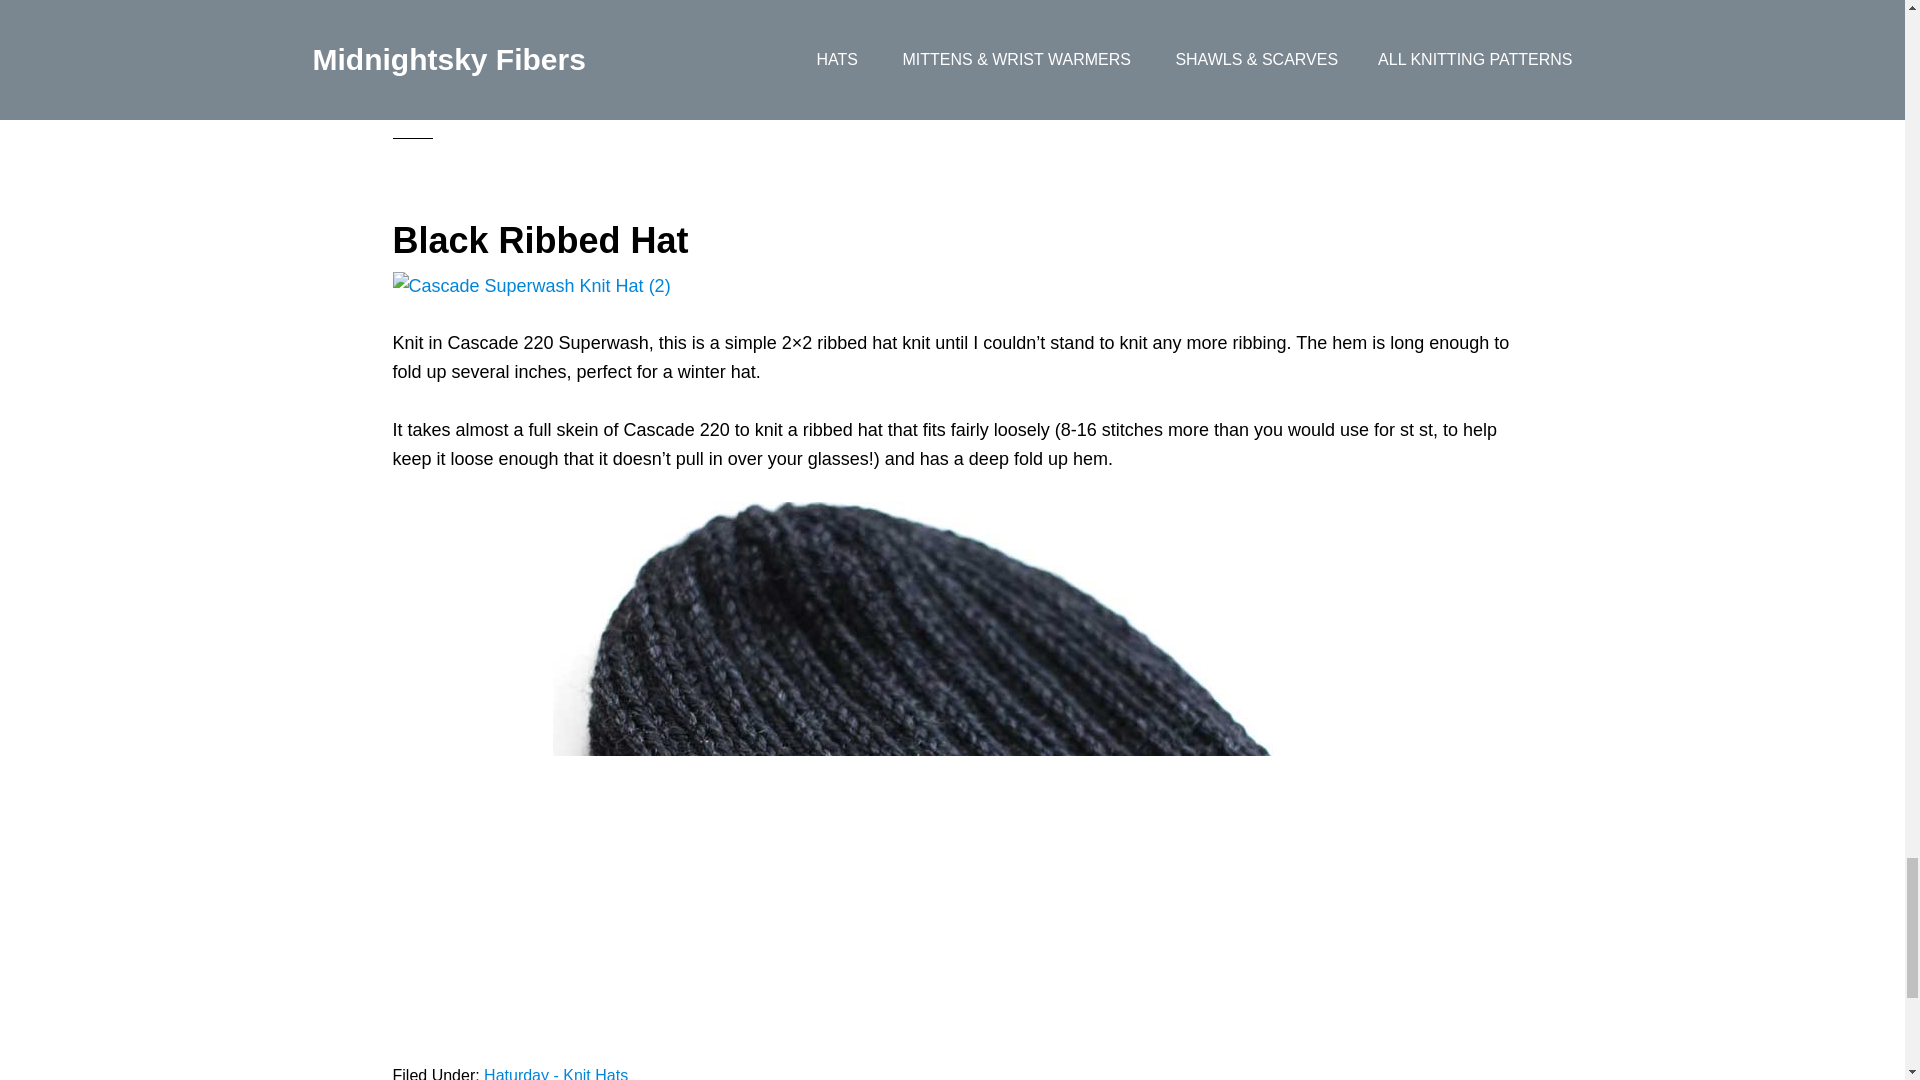 The image size is (1920, 1080). I want to click on Haturday - Knit Hats, so click(555, 45).